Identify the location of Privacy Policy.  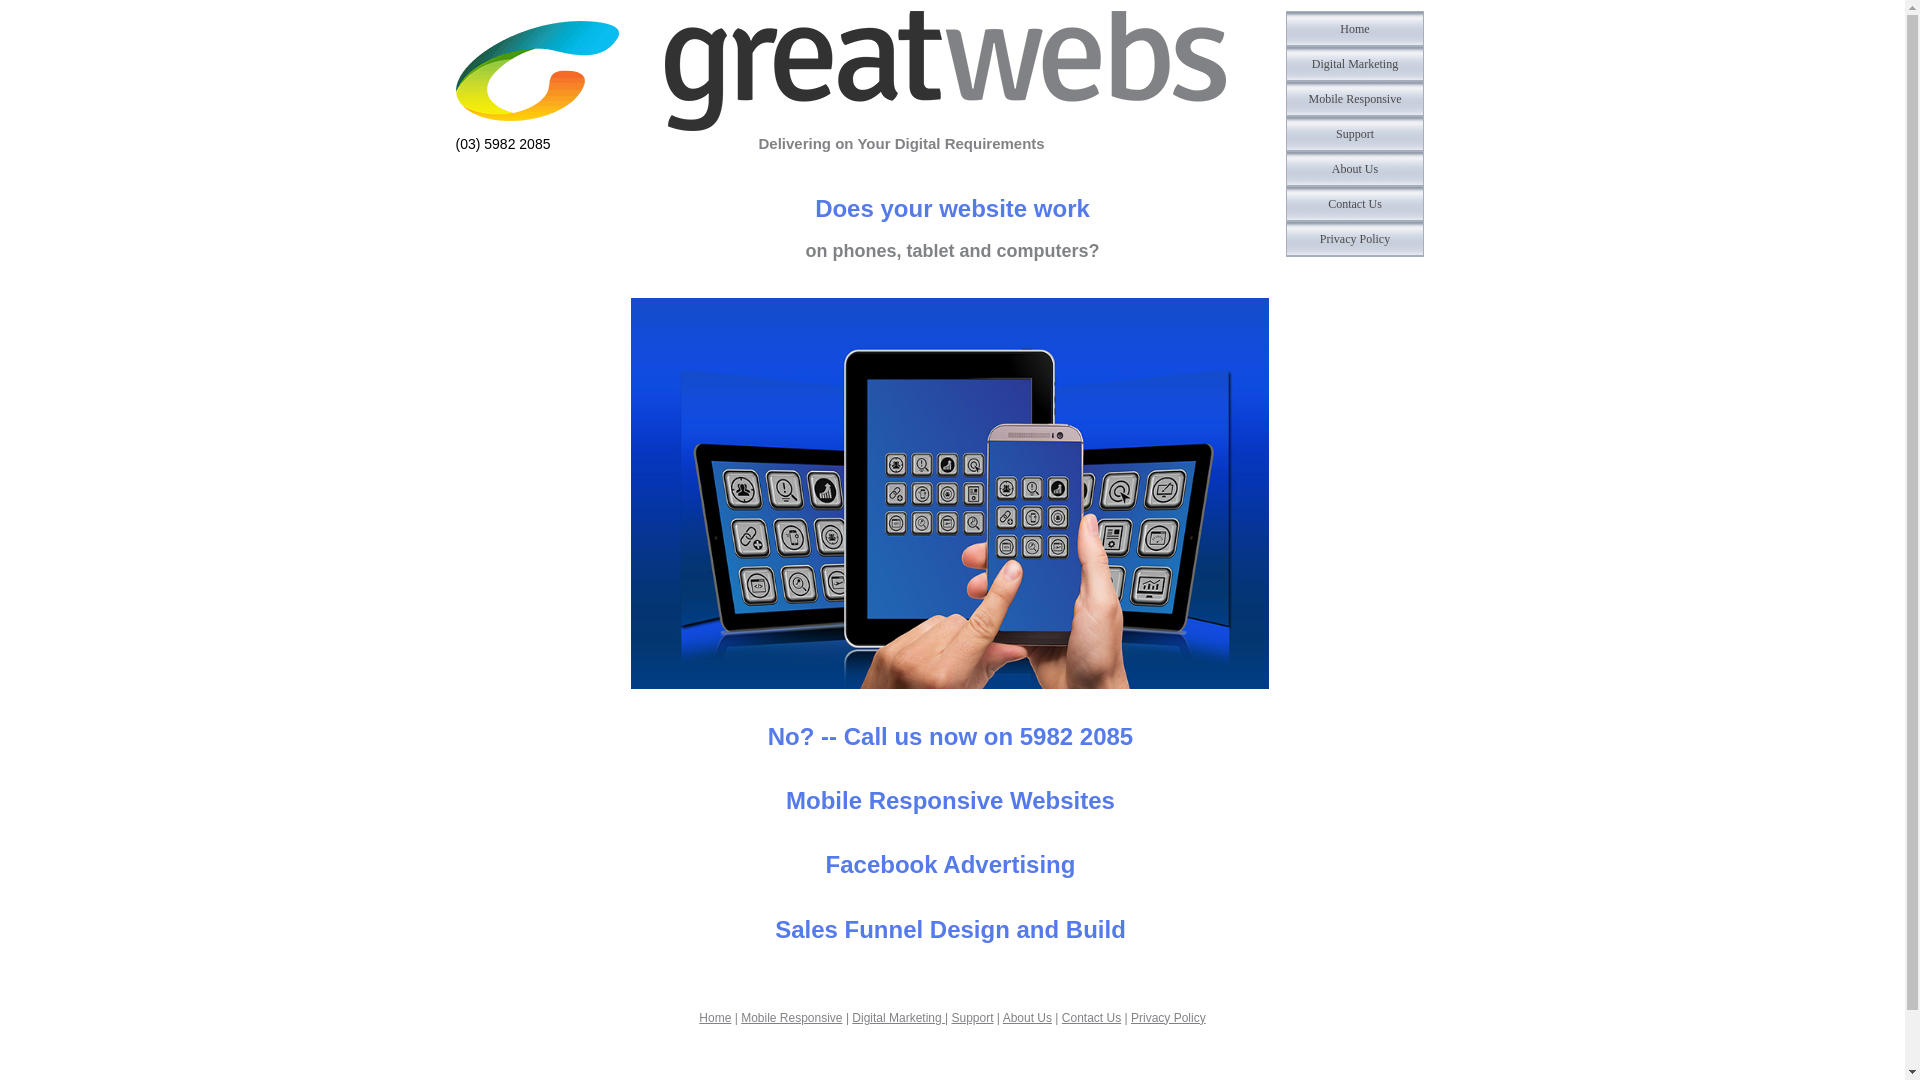
(1355, 239).